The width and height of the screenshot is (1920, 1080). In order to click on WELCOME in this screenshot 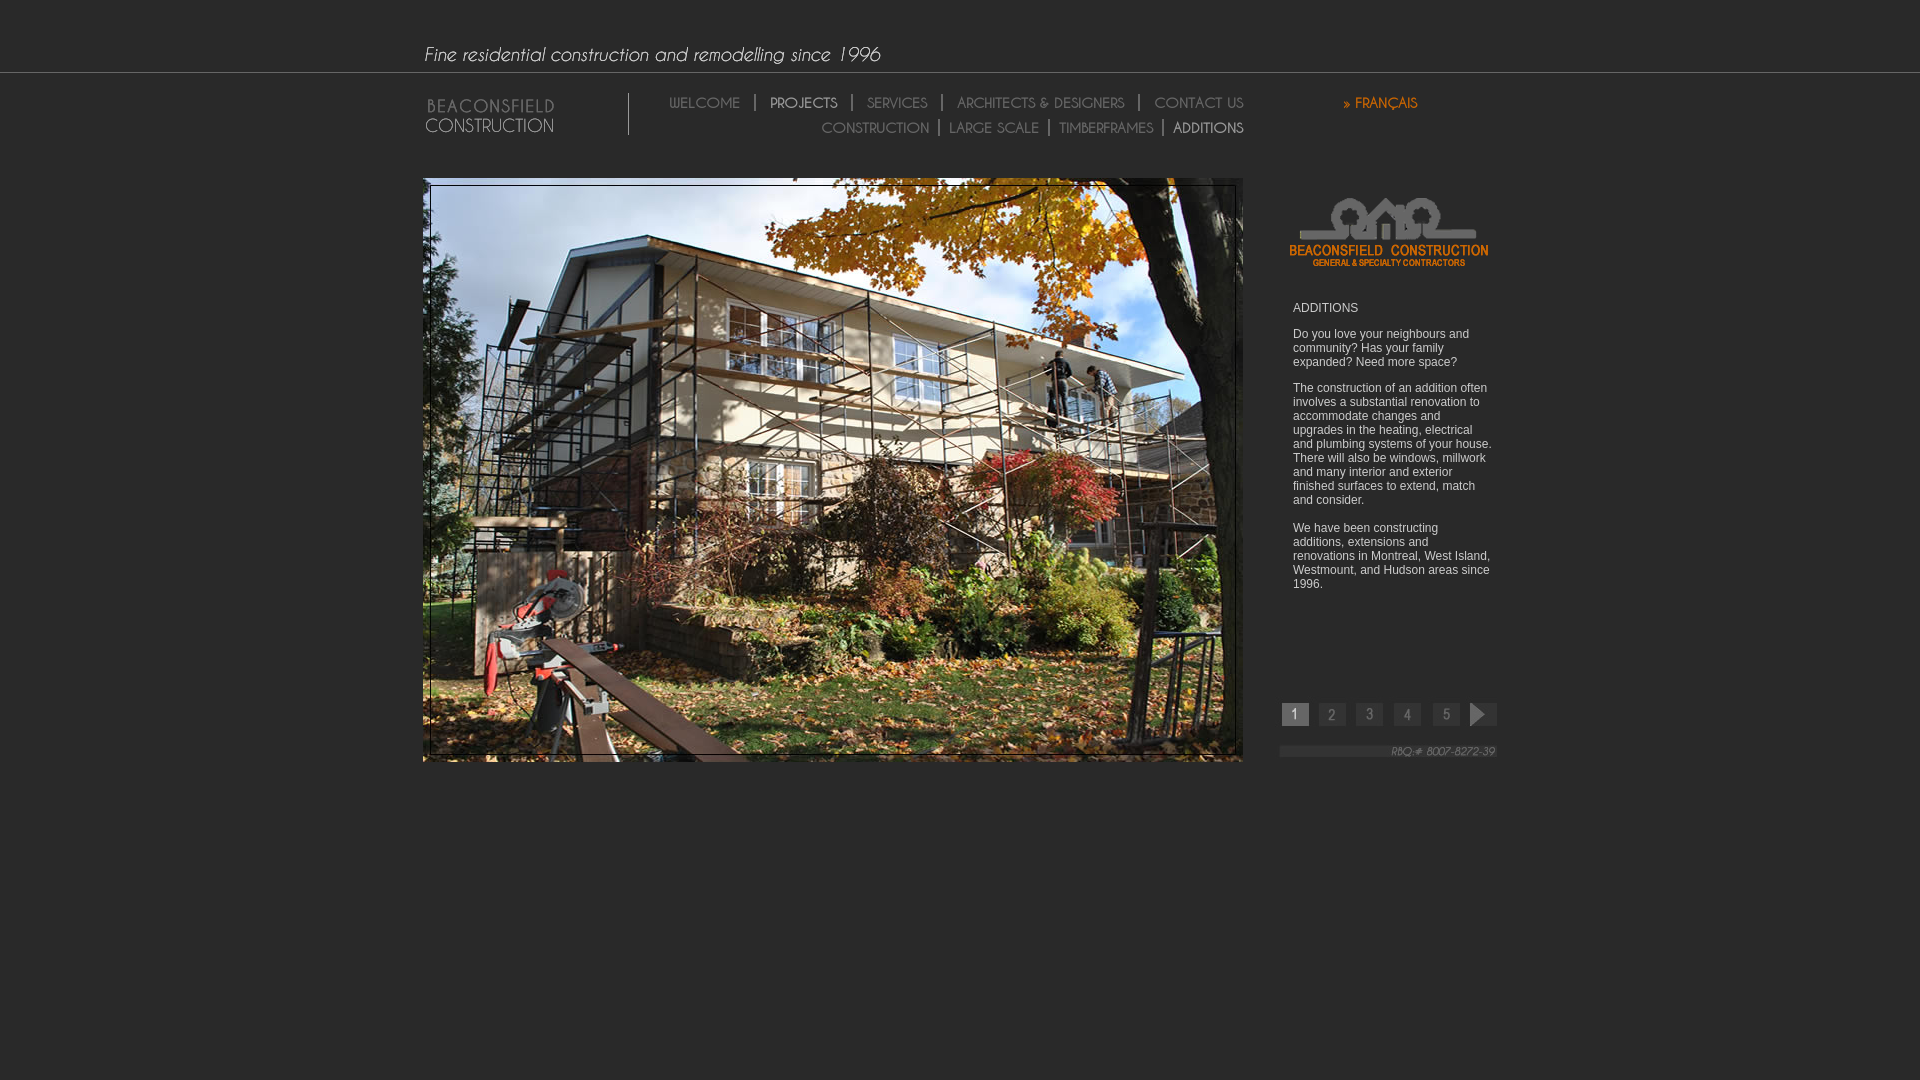, I will do `click(704, 102)`.